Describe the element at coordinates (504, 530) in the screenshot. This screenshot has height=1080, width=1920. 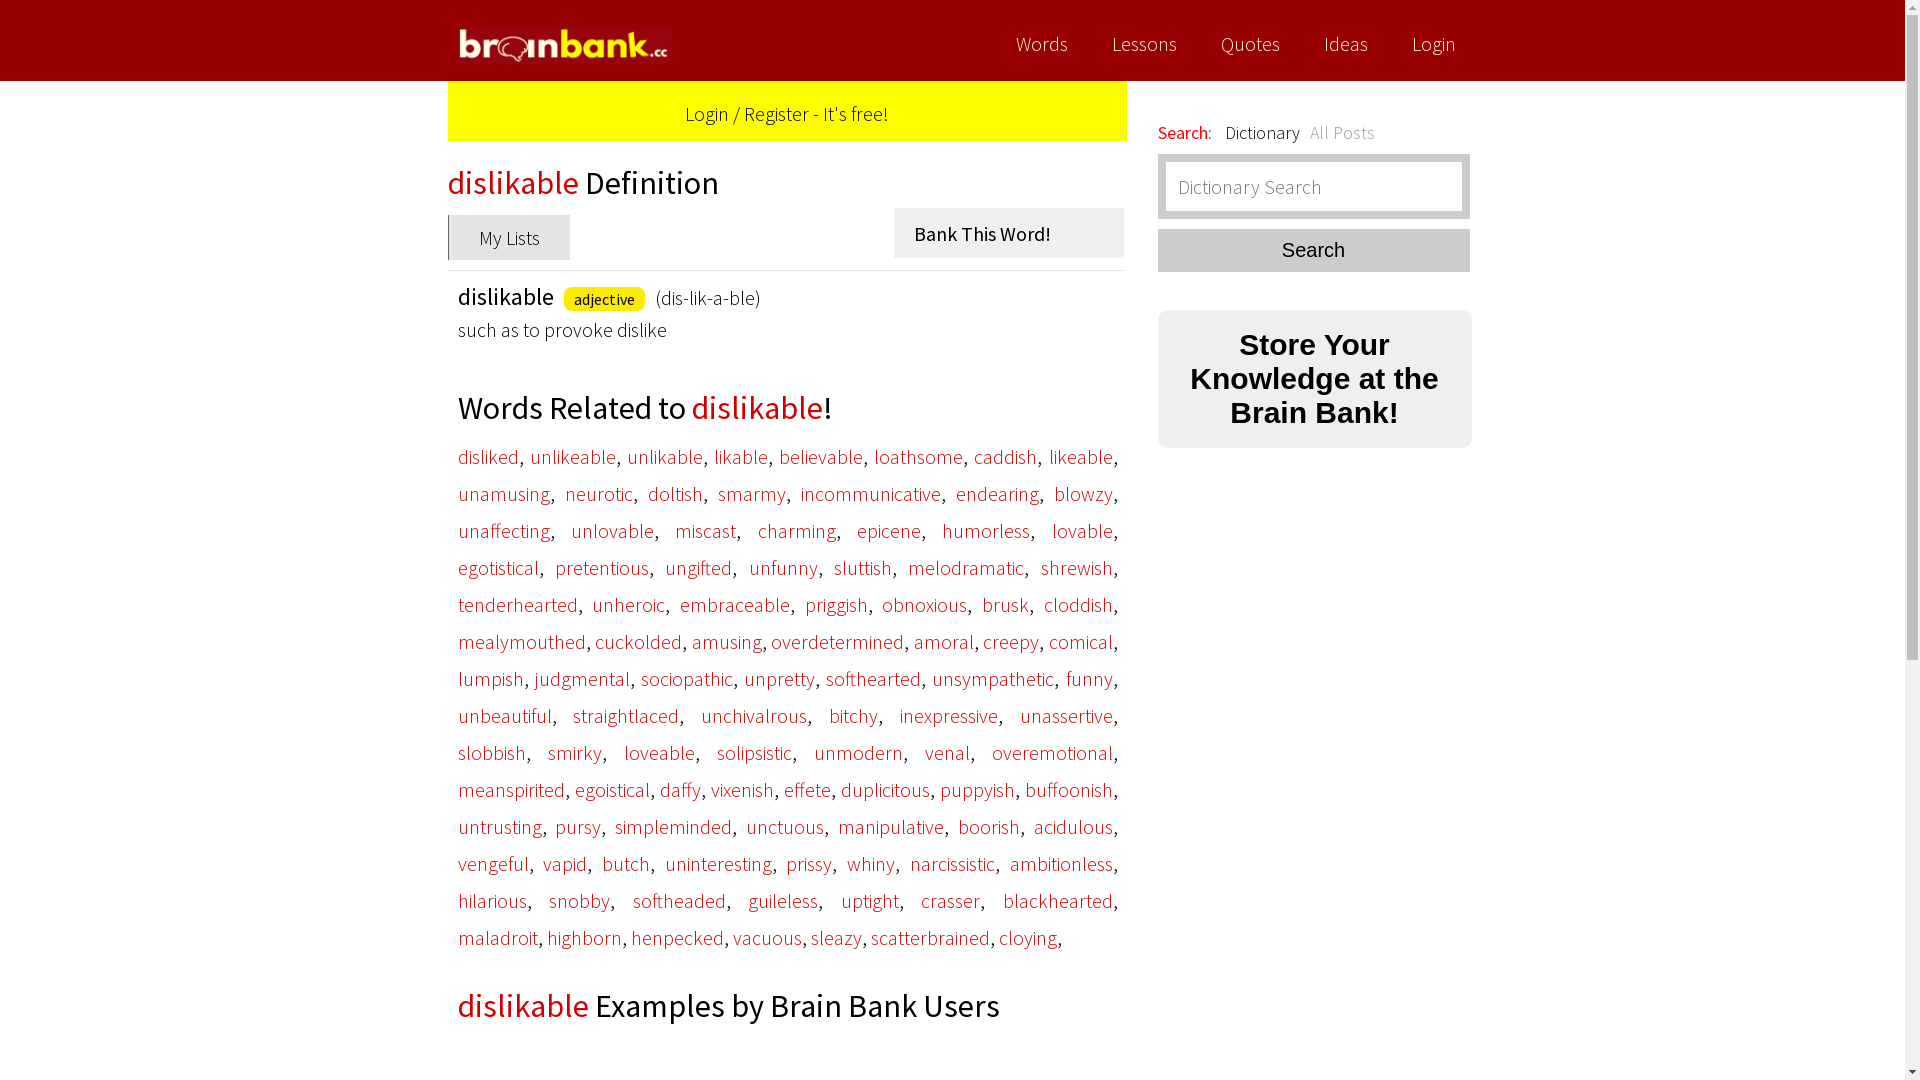
I see `unaffecting` at that location.